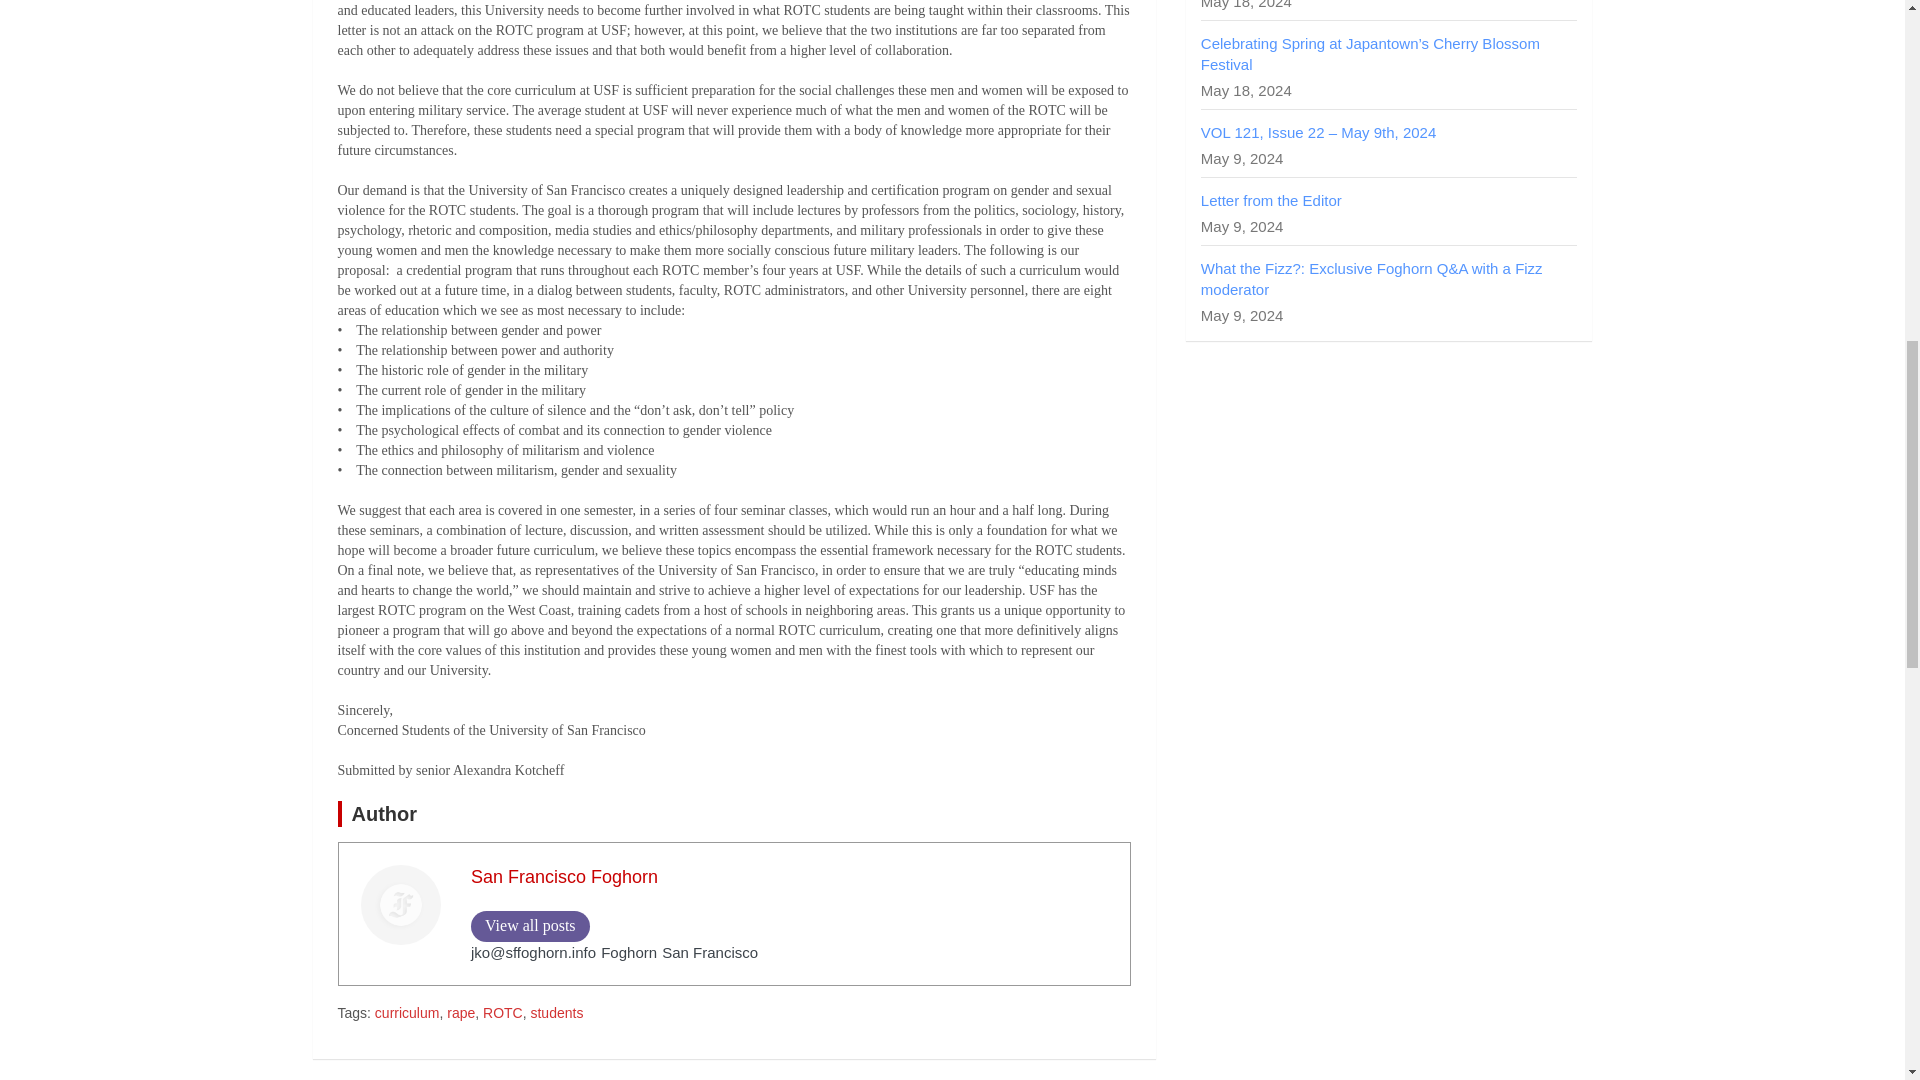 The height and width of the screenshot is (1080, 1920). What do you see at coordinates (502, 1014) in the screenshot?
I see `ROTC` at bounding box center [502, 1014].